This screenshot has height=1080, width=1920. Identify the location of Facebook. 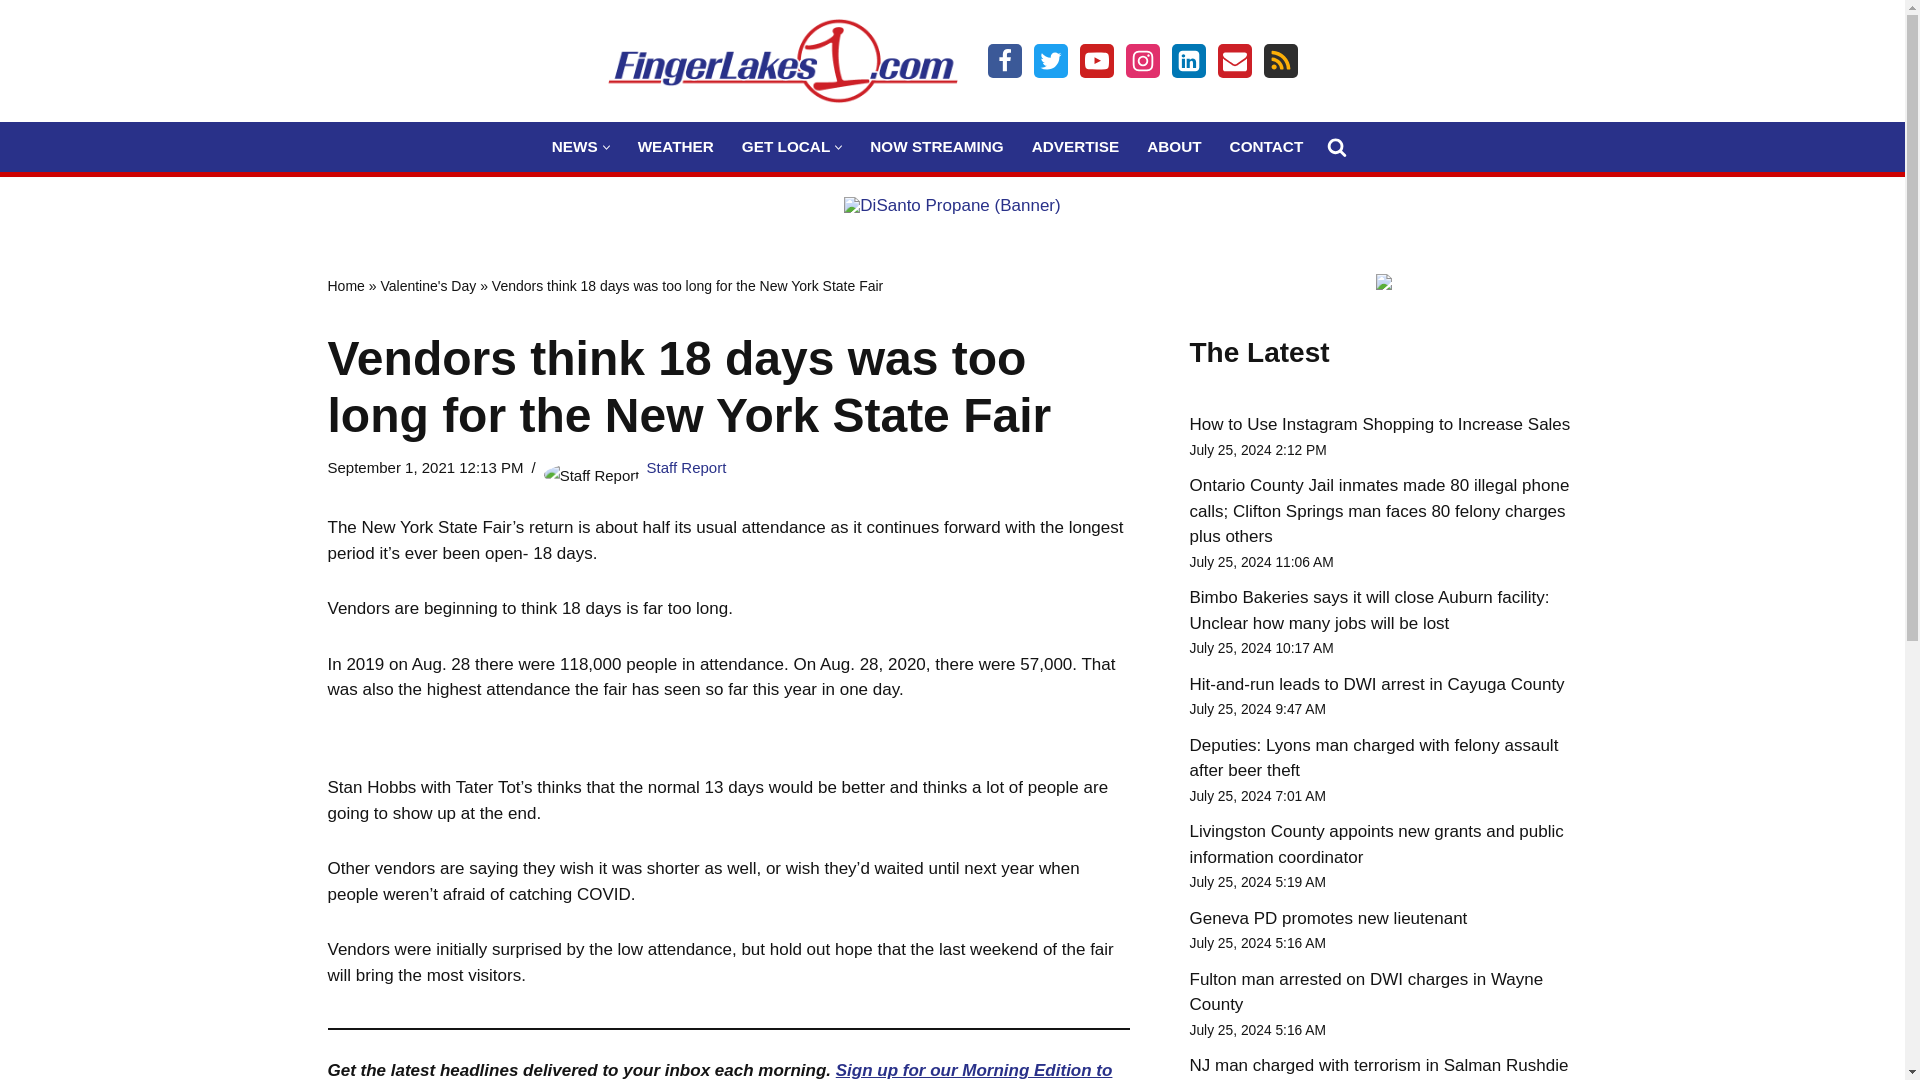
(1004, 60).